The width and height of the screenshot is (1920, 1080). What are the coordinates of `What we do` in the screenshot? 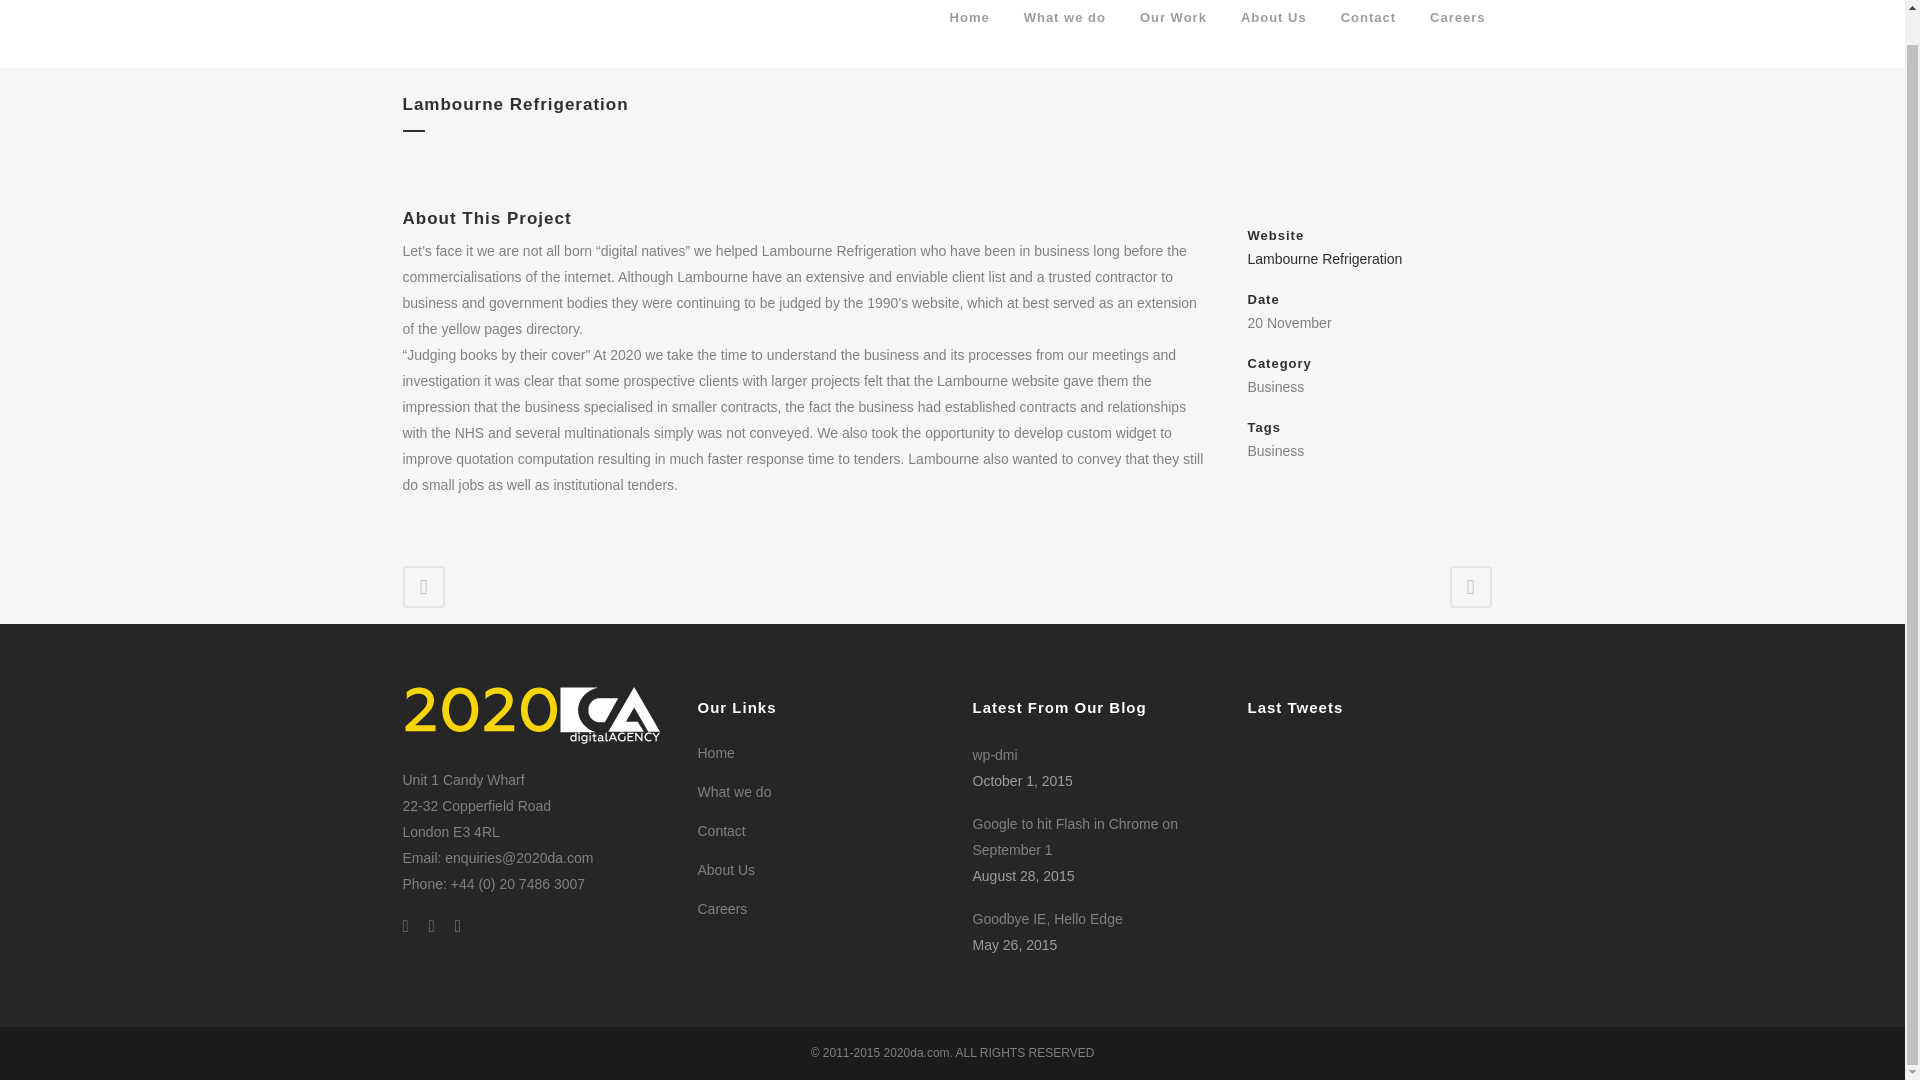 It's located at (1064, 34).